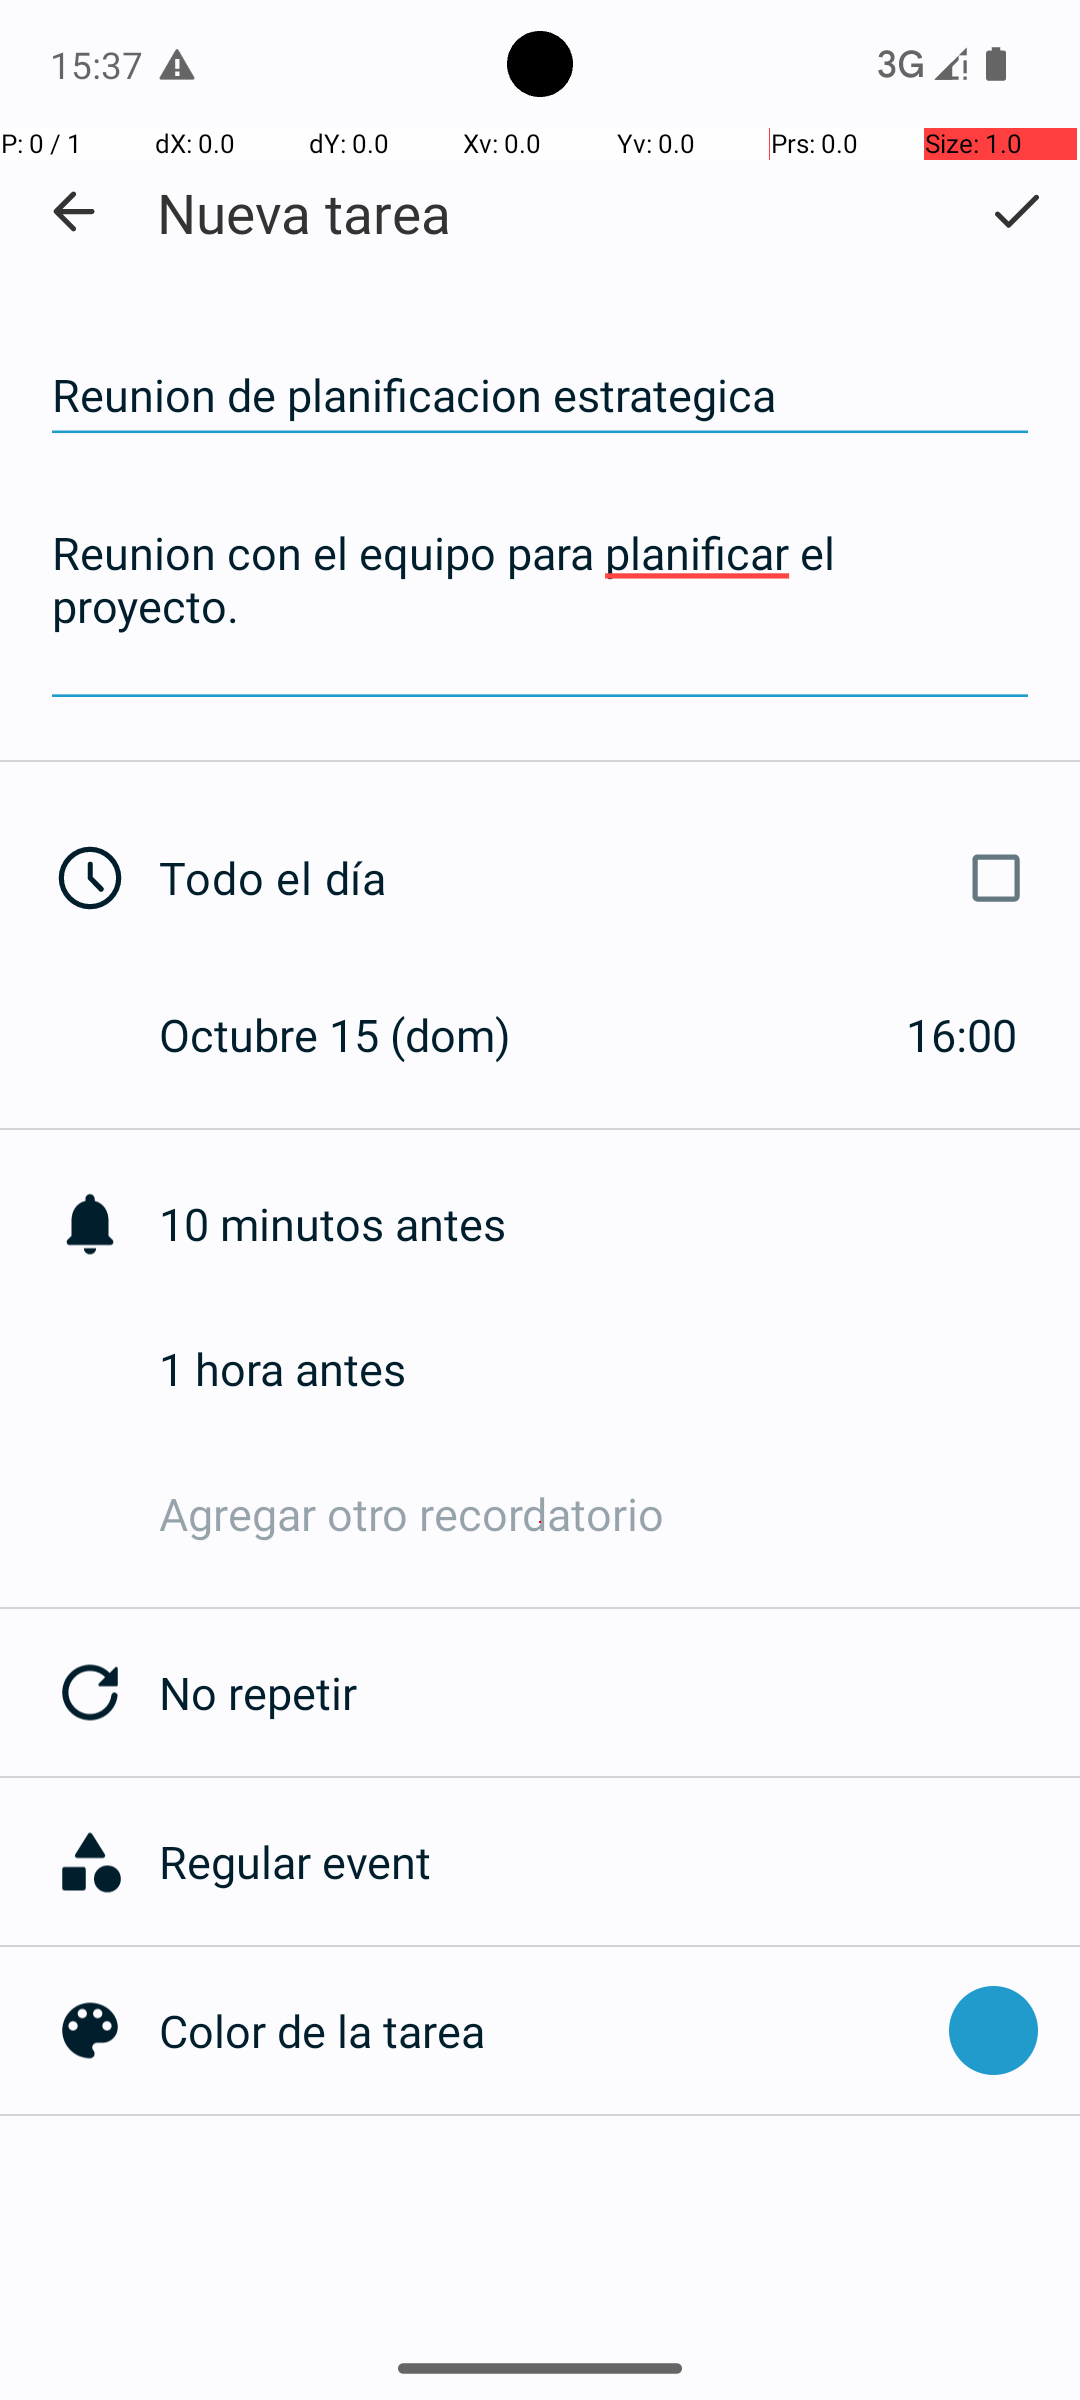  Describe the element at coordinates (544, 2030) in the screenshot. I see `Color de la tarea` at that location.